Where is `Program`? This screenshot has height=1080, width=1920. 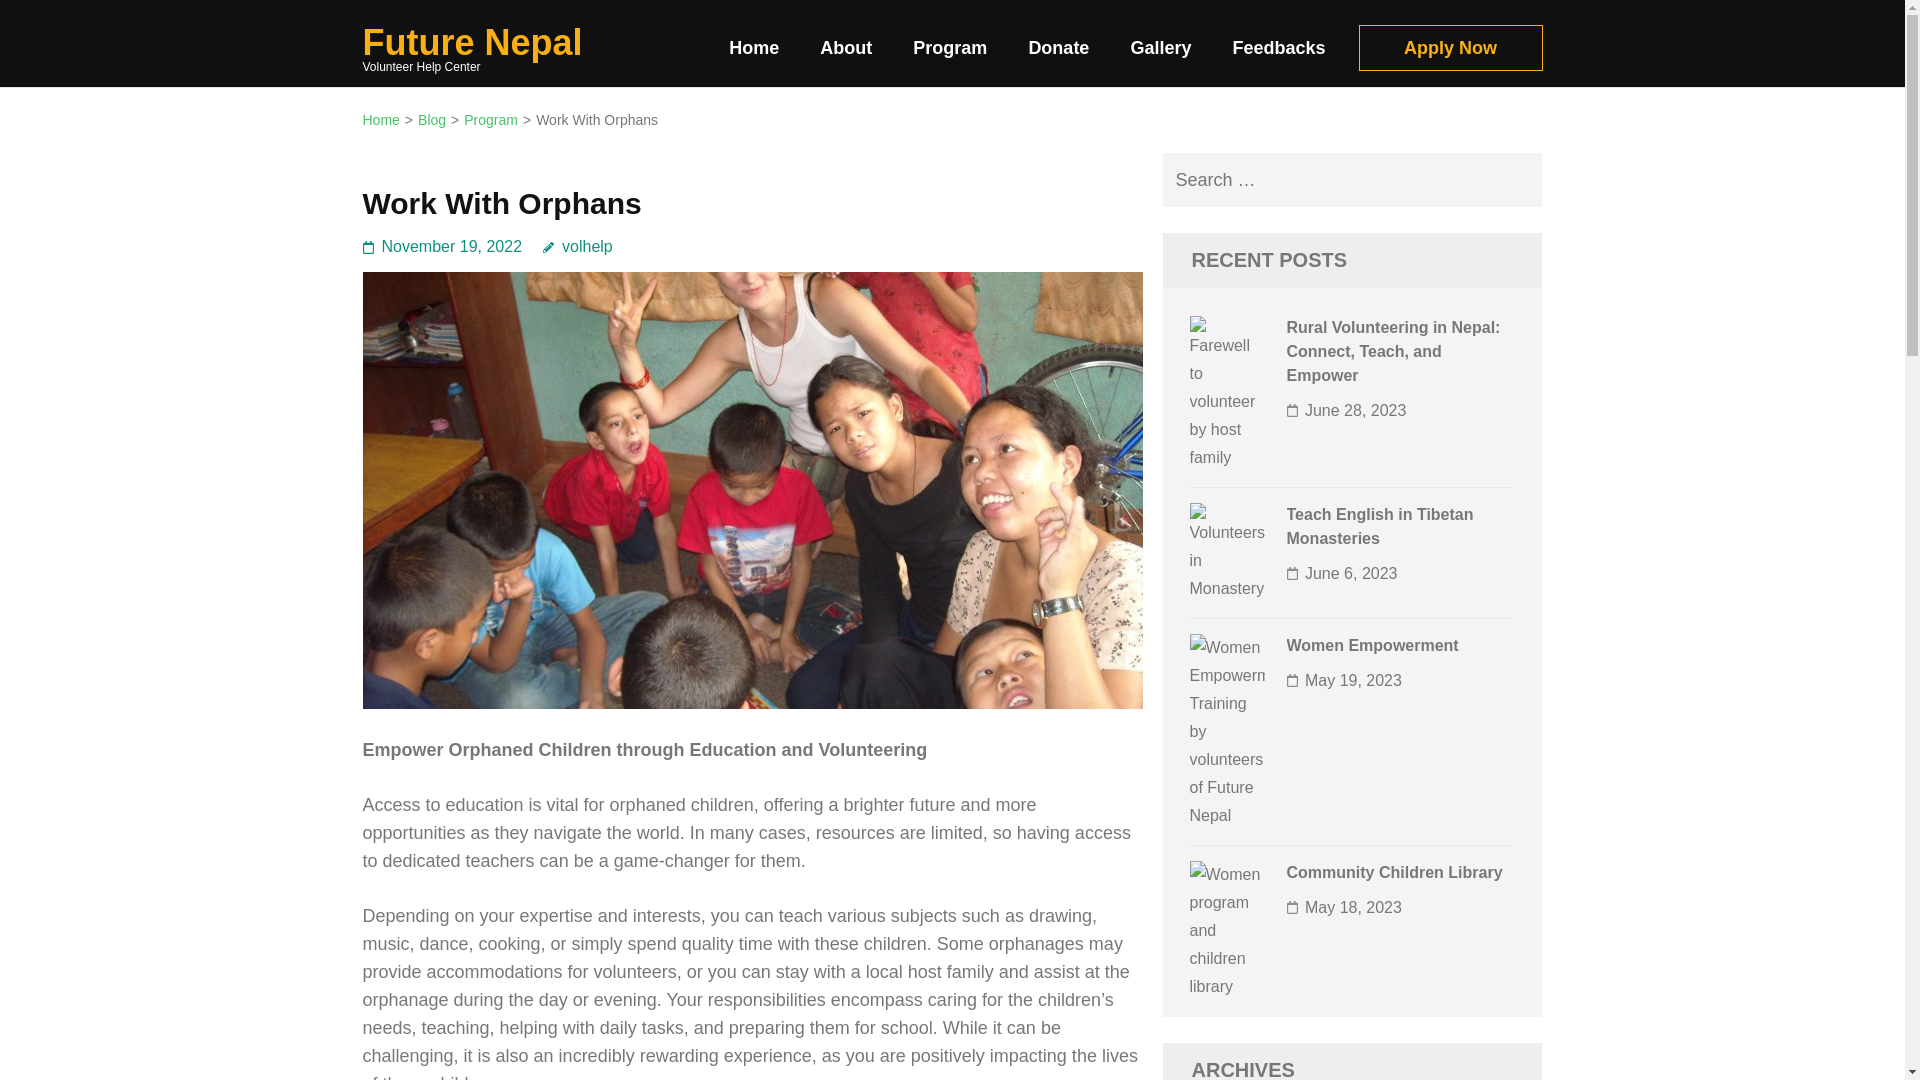
Program is located at coordinates (491, 120).